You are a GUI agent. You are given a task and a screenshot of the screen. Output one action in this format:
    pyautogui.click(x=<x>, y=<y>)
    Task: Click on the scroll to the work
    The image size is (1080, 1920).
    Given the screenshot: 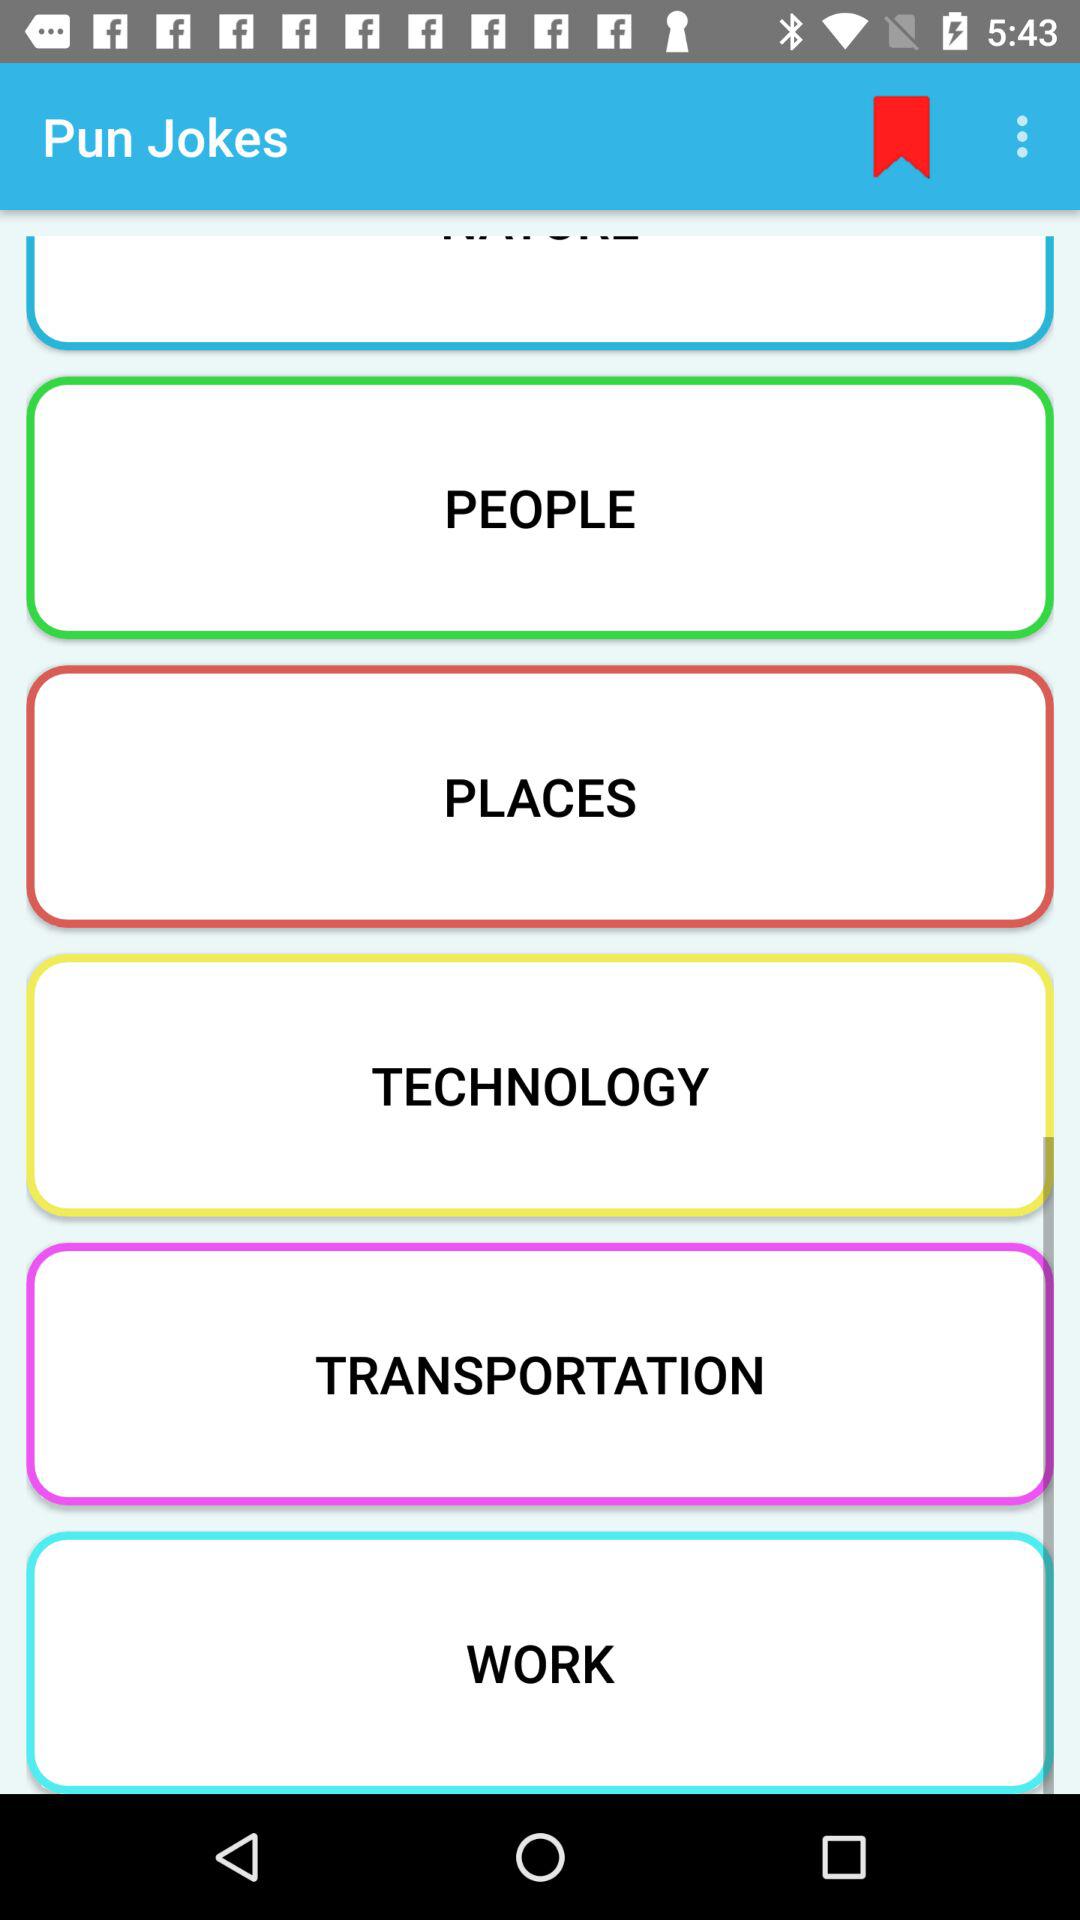 What is the action you would take?
    pyautogui.click(x=540, y=1662)
    